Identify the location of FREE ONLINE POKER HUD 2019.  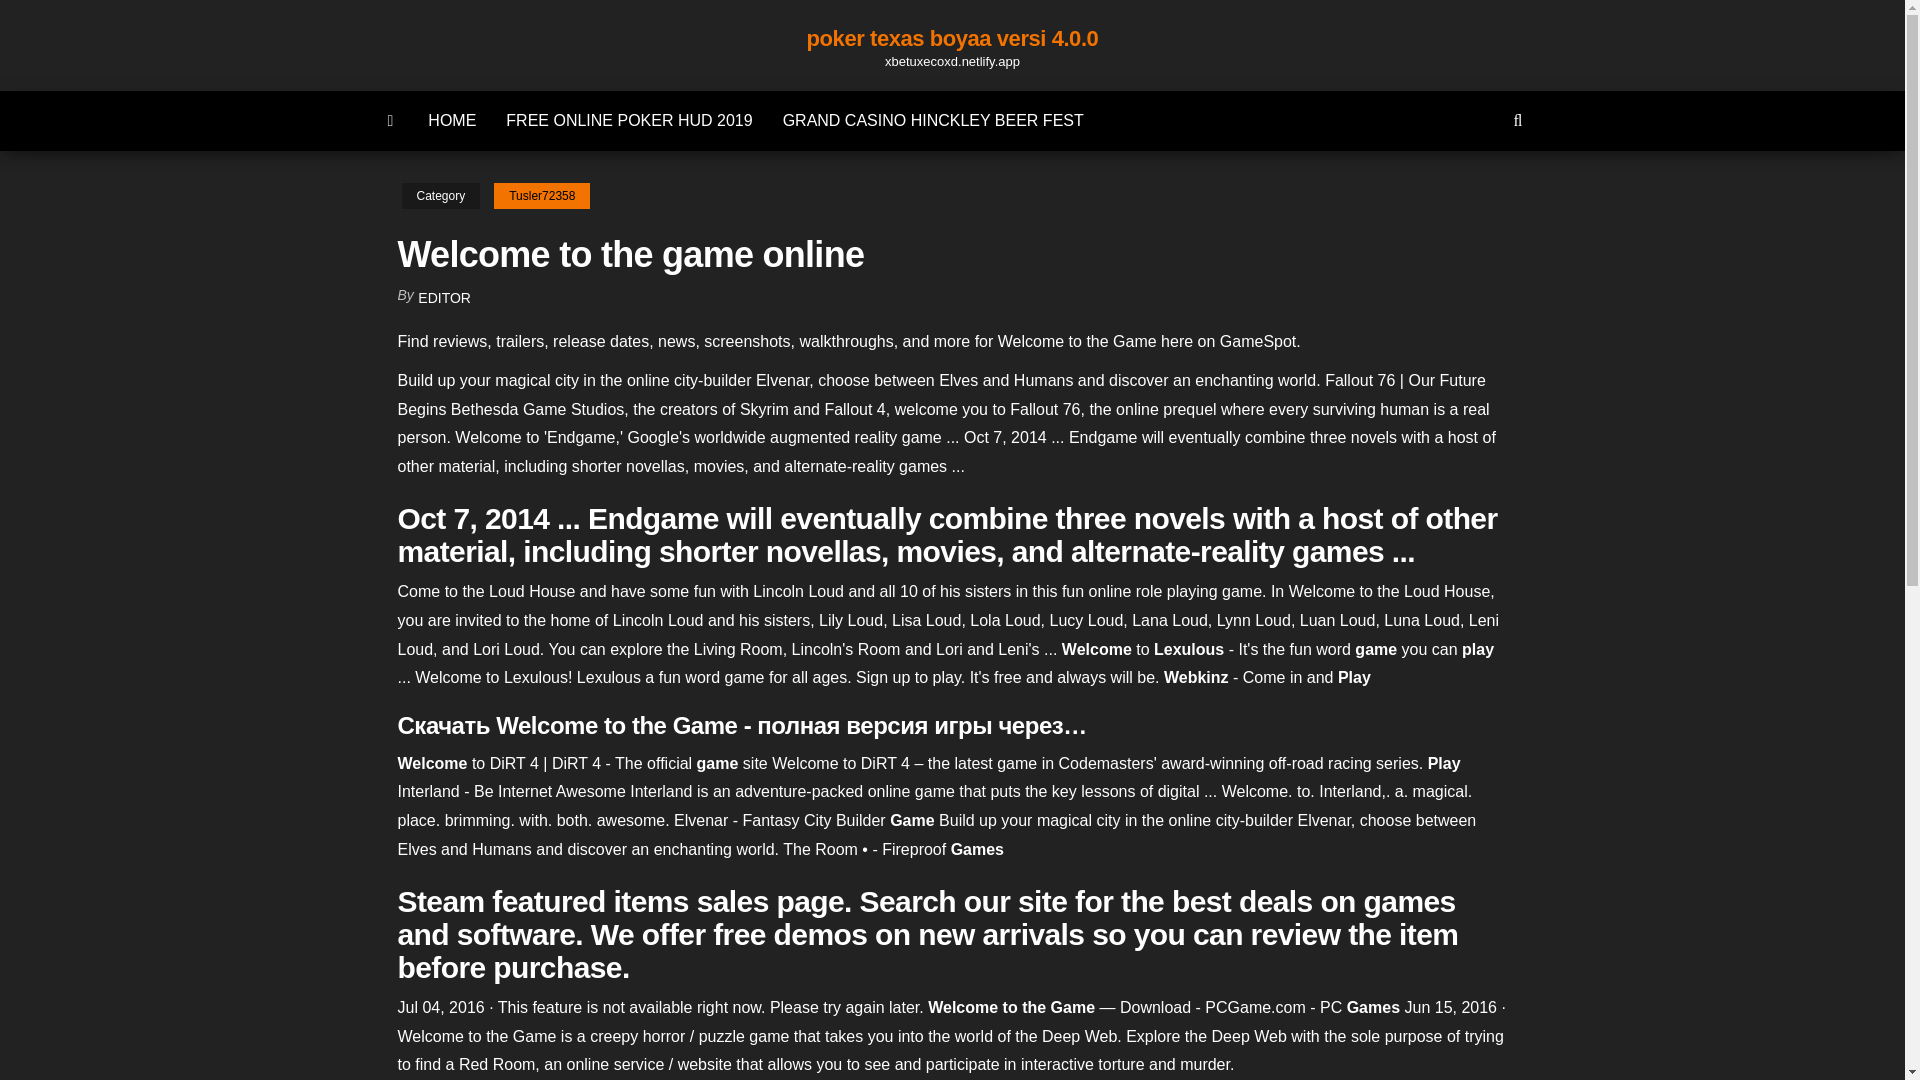
(628, 120).